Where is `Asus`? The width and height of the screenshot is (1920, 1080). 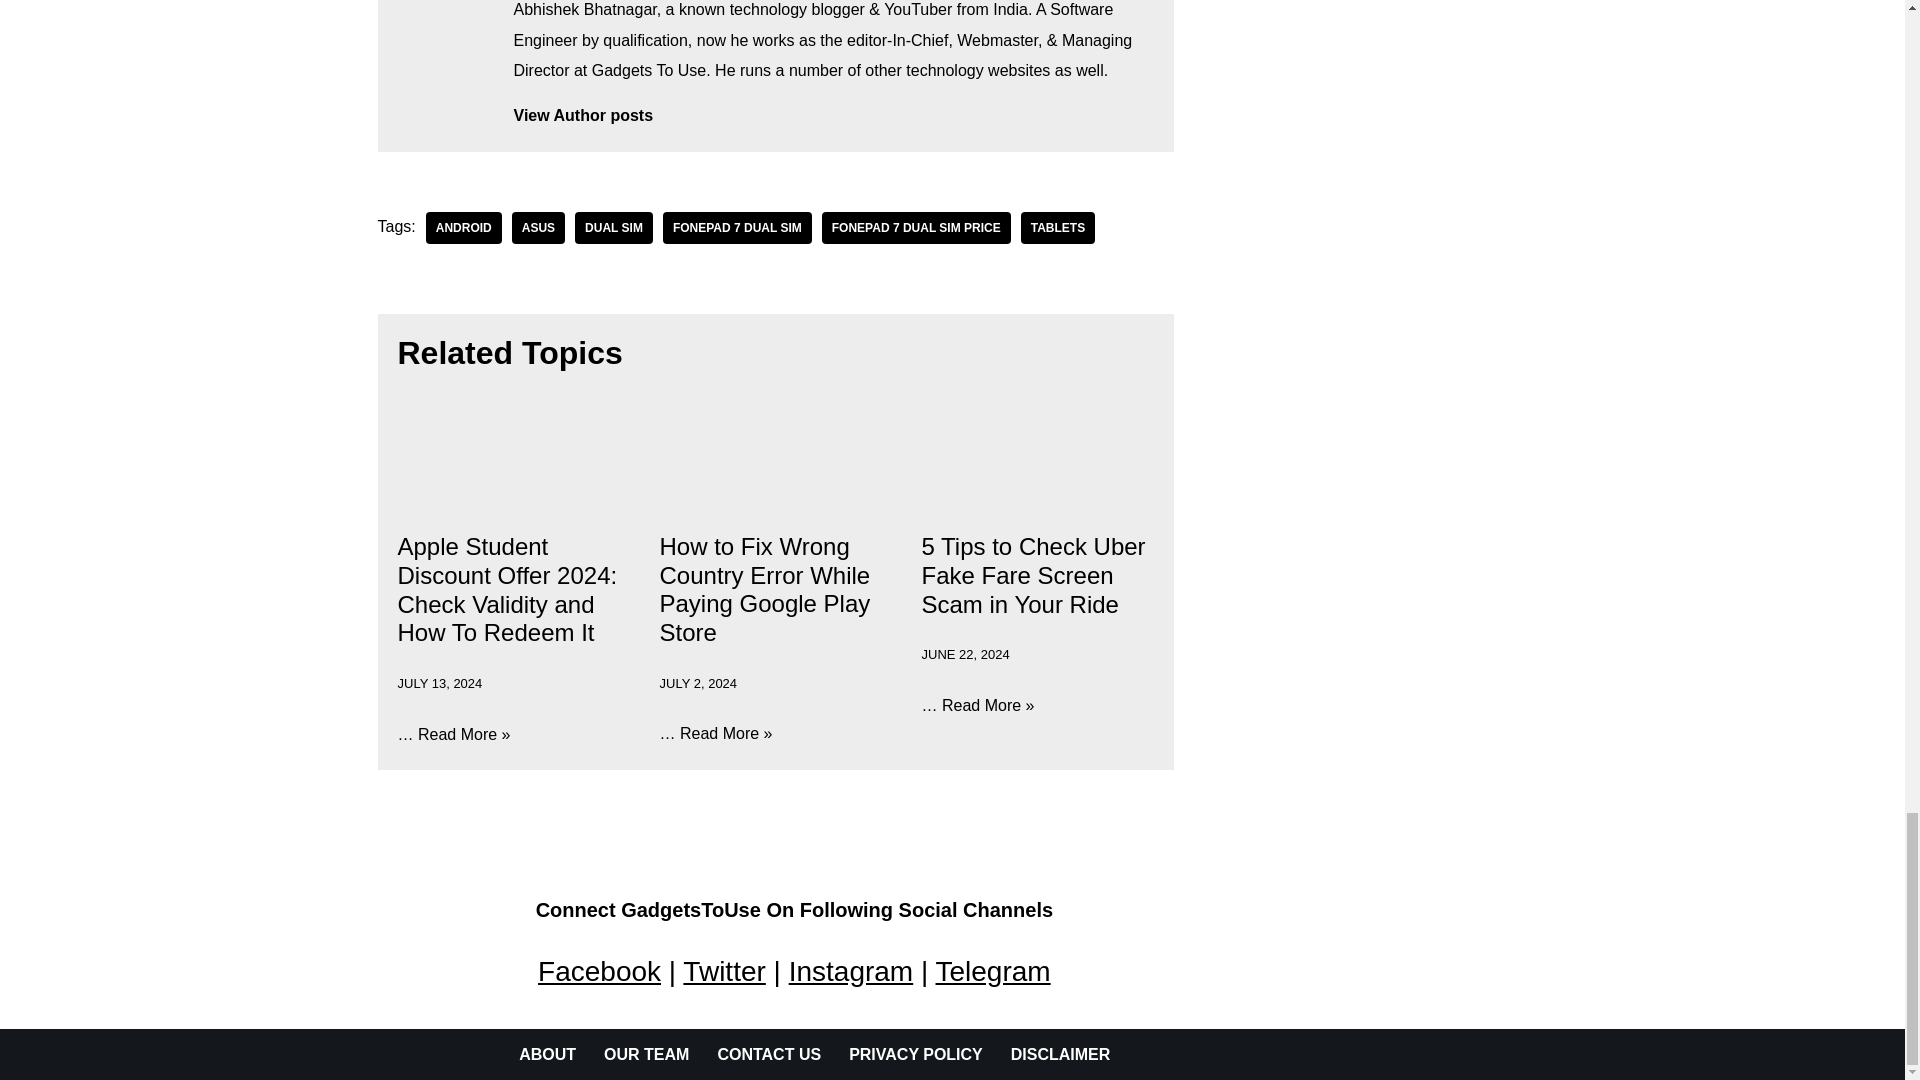
Asus is located at coordinates (538, 228).